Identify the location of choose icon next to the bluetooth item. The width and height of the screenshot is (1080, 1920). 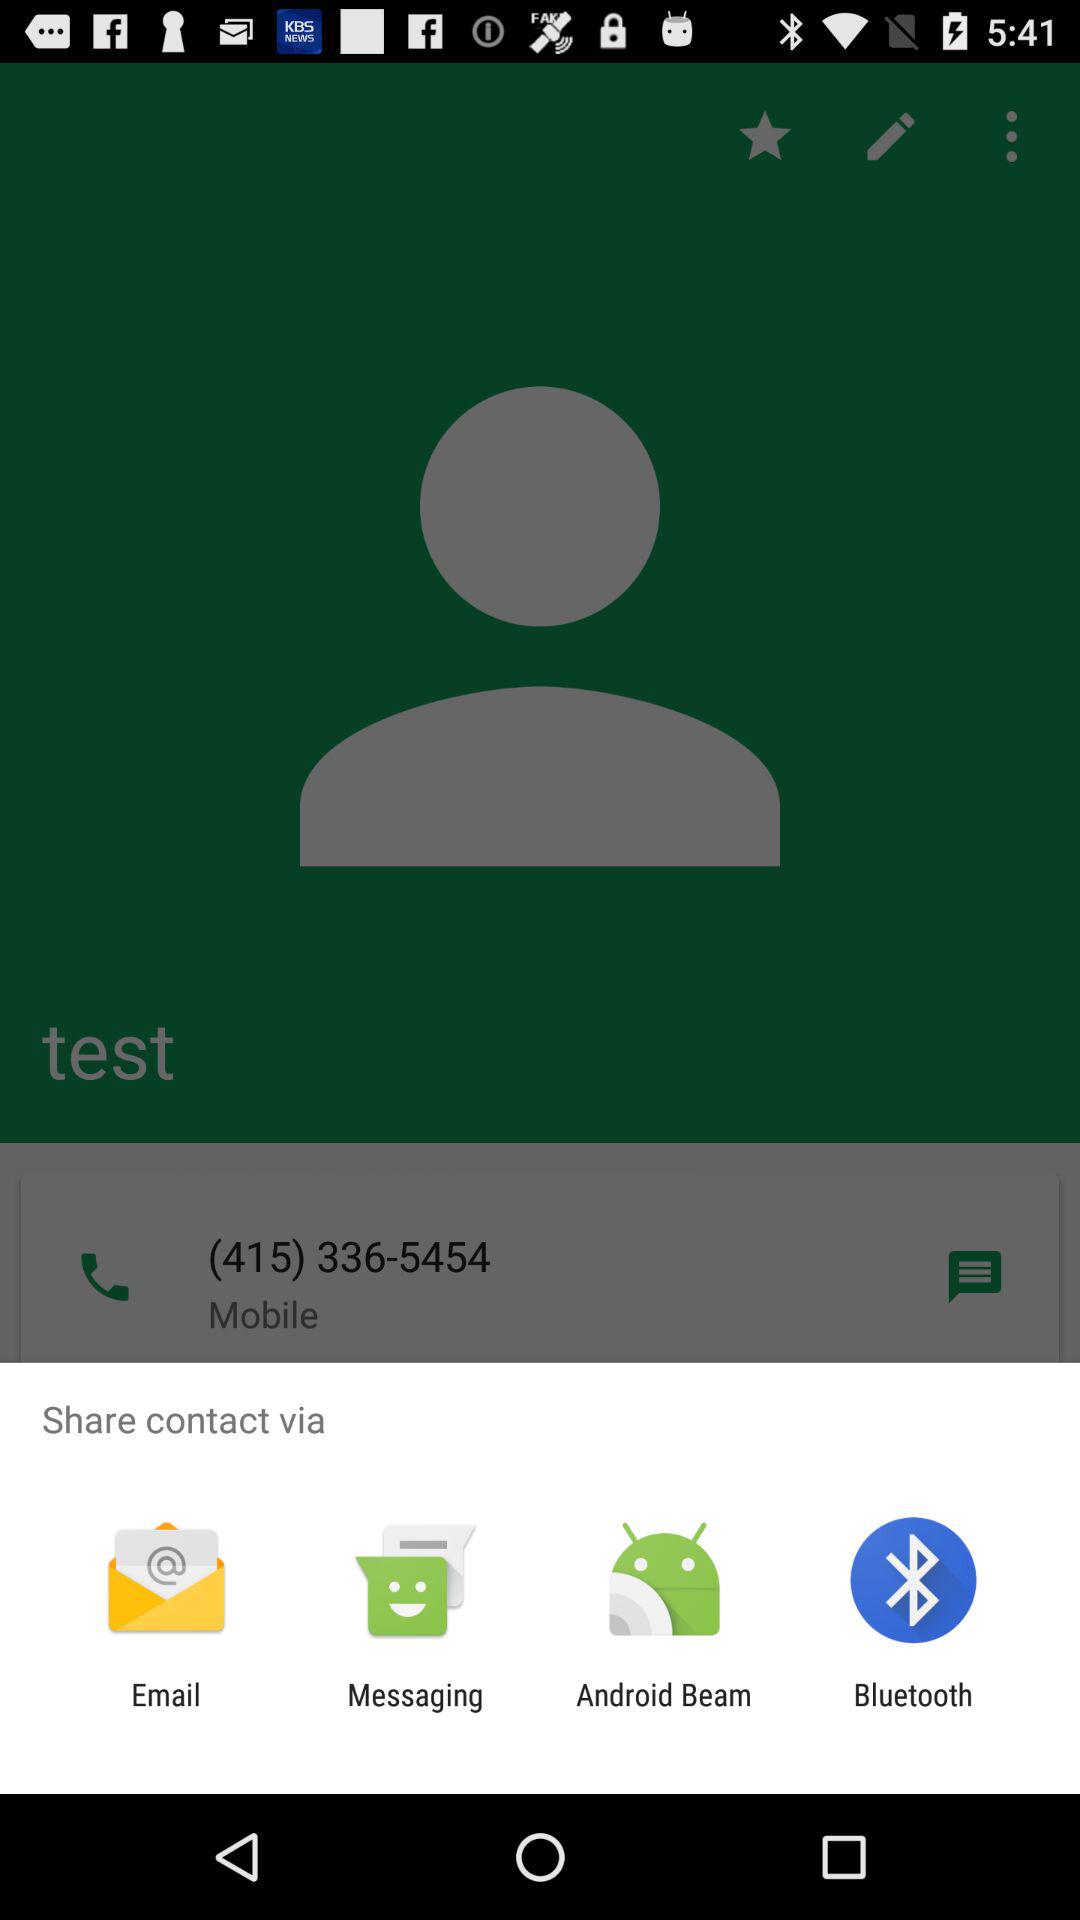
(664, 1712).